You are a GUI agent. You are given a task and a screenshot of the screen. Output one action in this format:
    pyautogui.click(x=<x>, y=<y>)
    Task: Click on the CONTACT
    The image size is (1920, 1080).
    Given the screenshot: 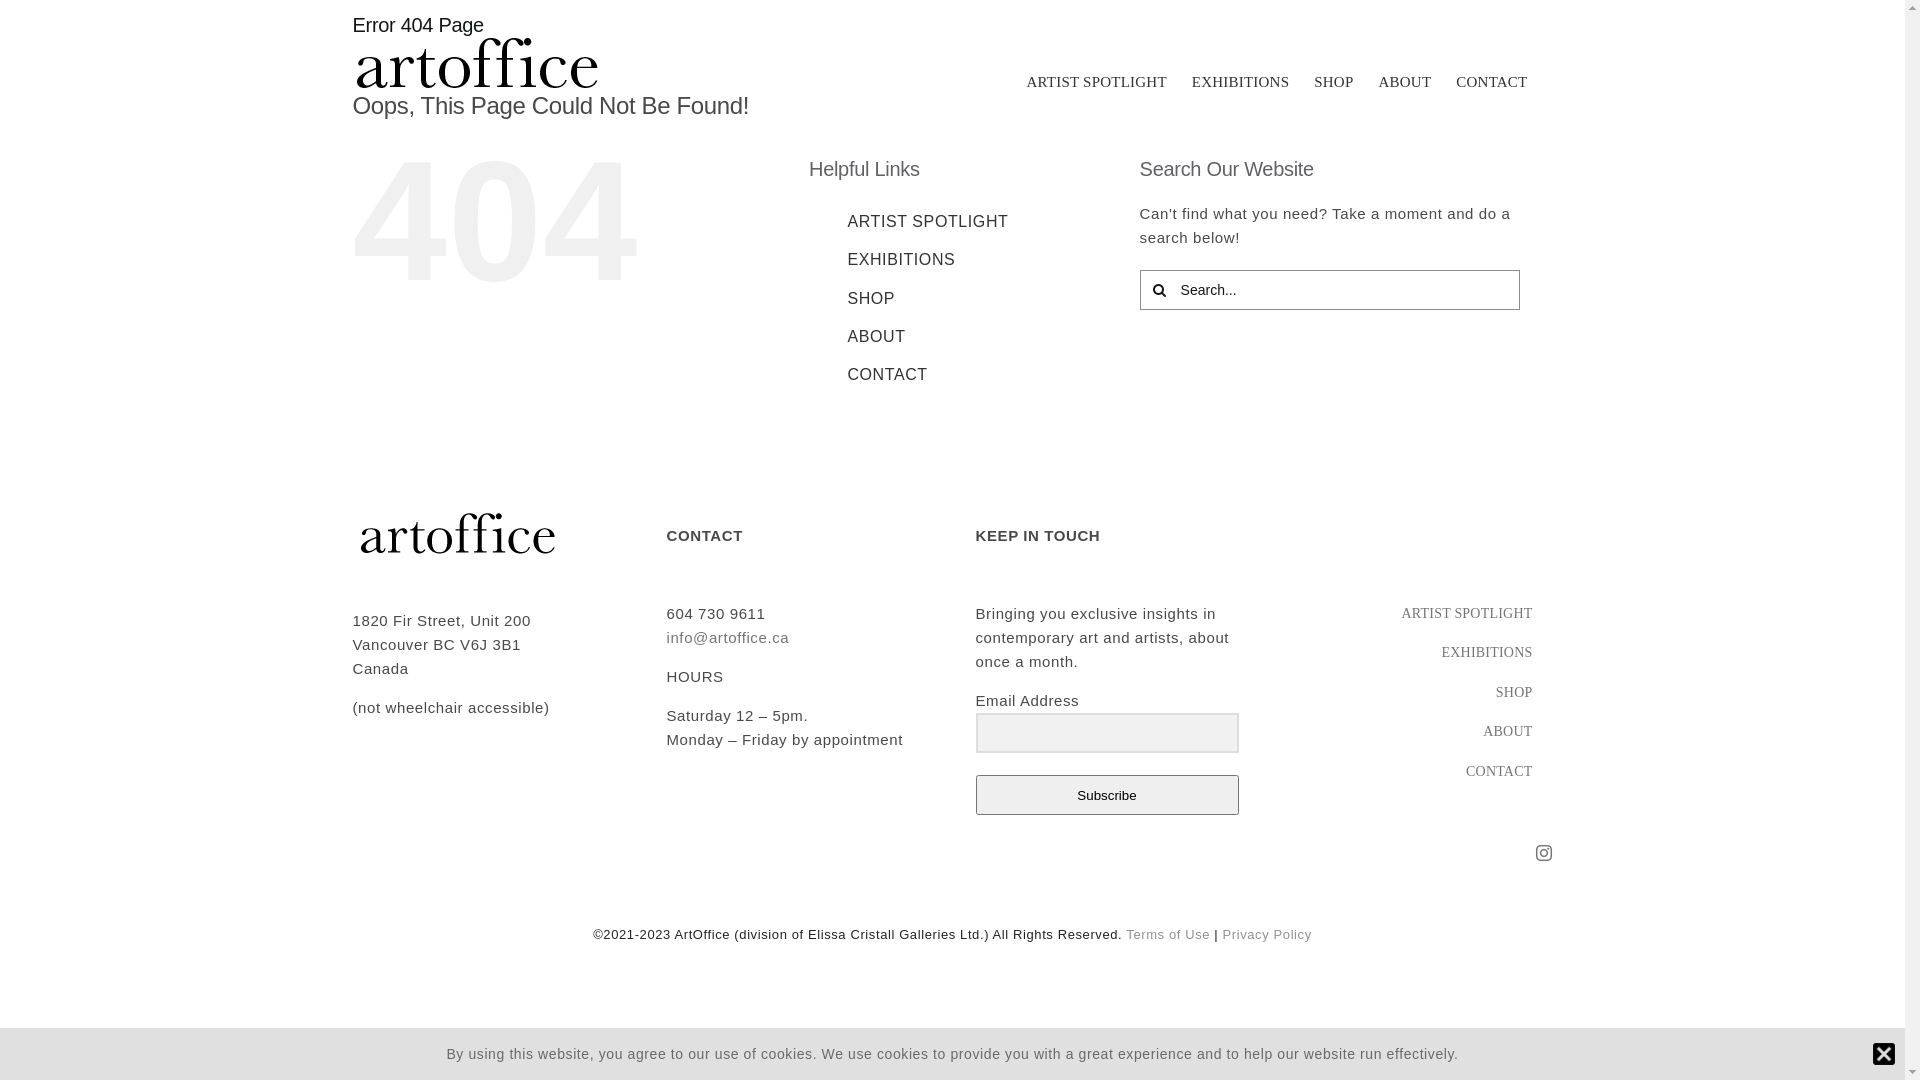 What is the action you would take?
    pyautogui.click(x=1416, y=772)
    